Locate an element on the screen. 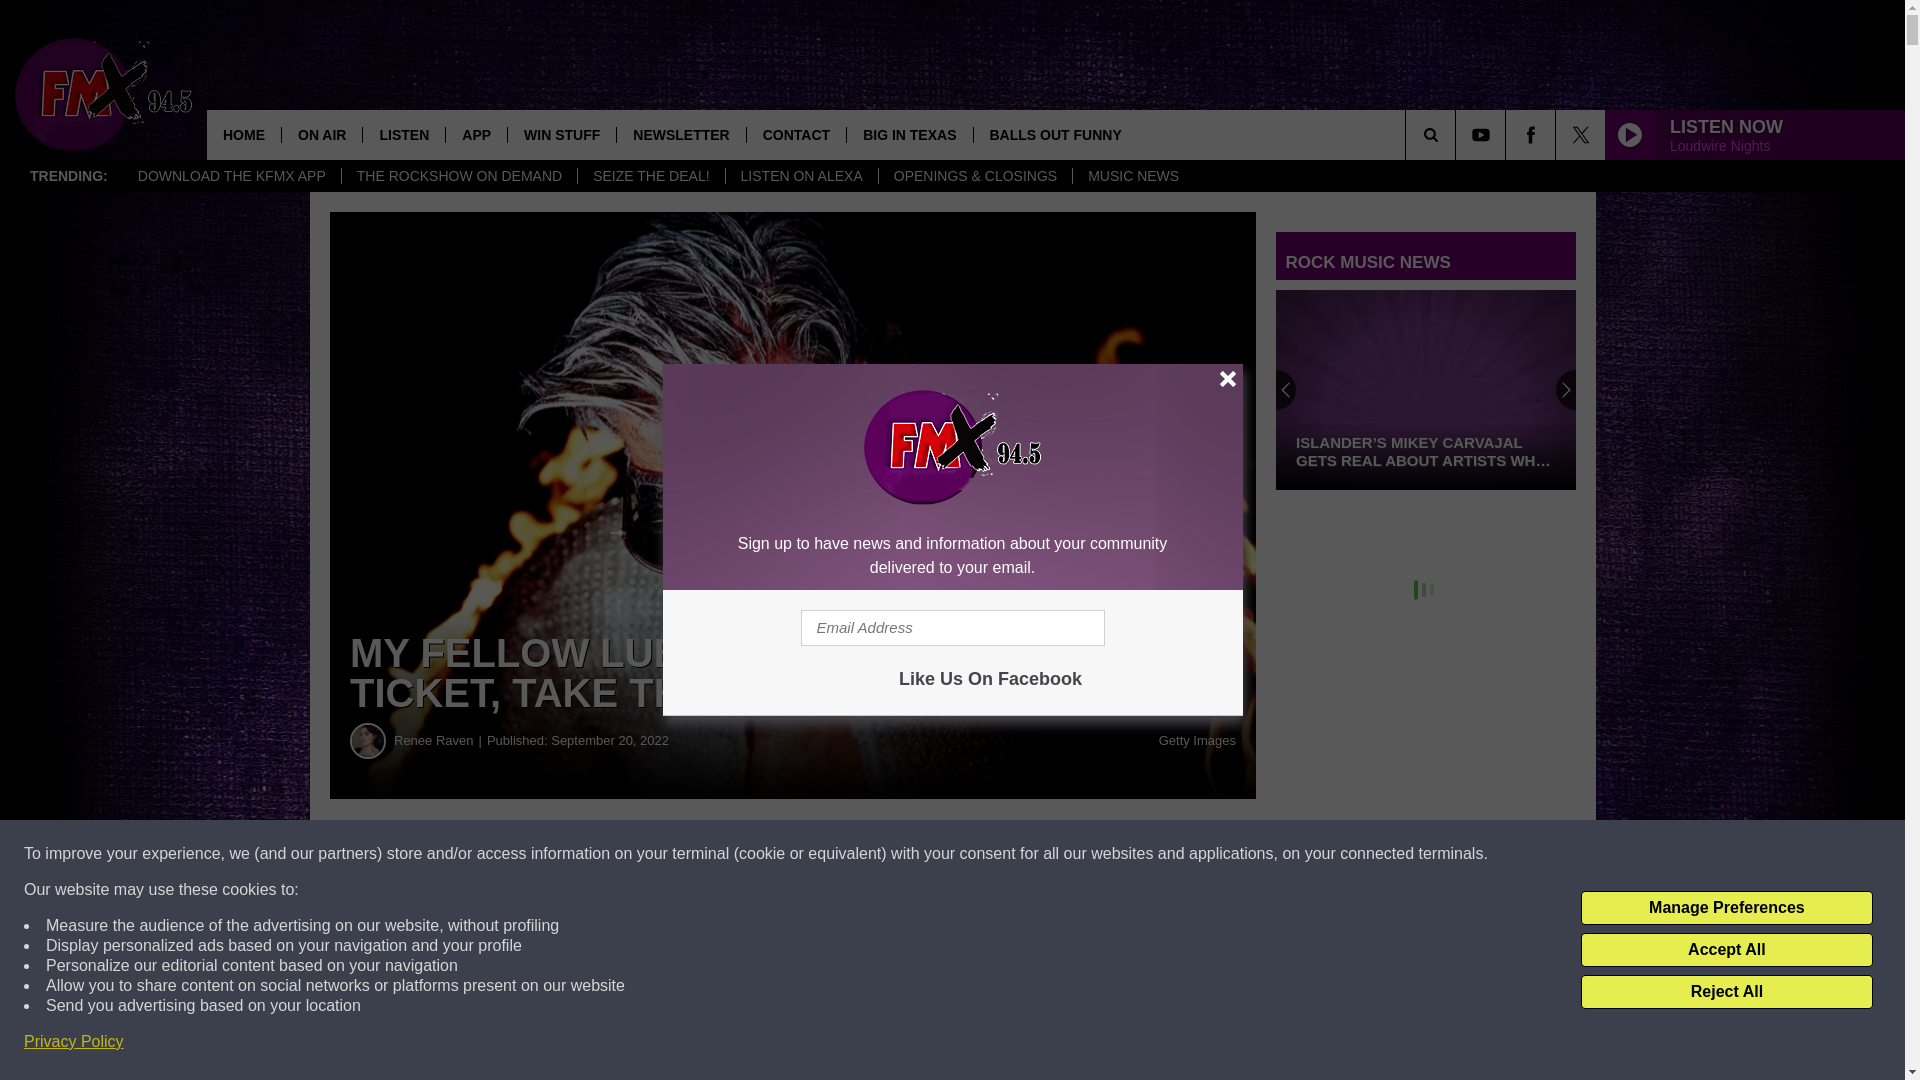  HOME is located at coordinates (244, 134).